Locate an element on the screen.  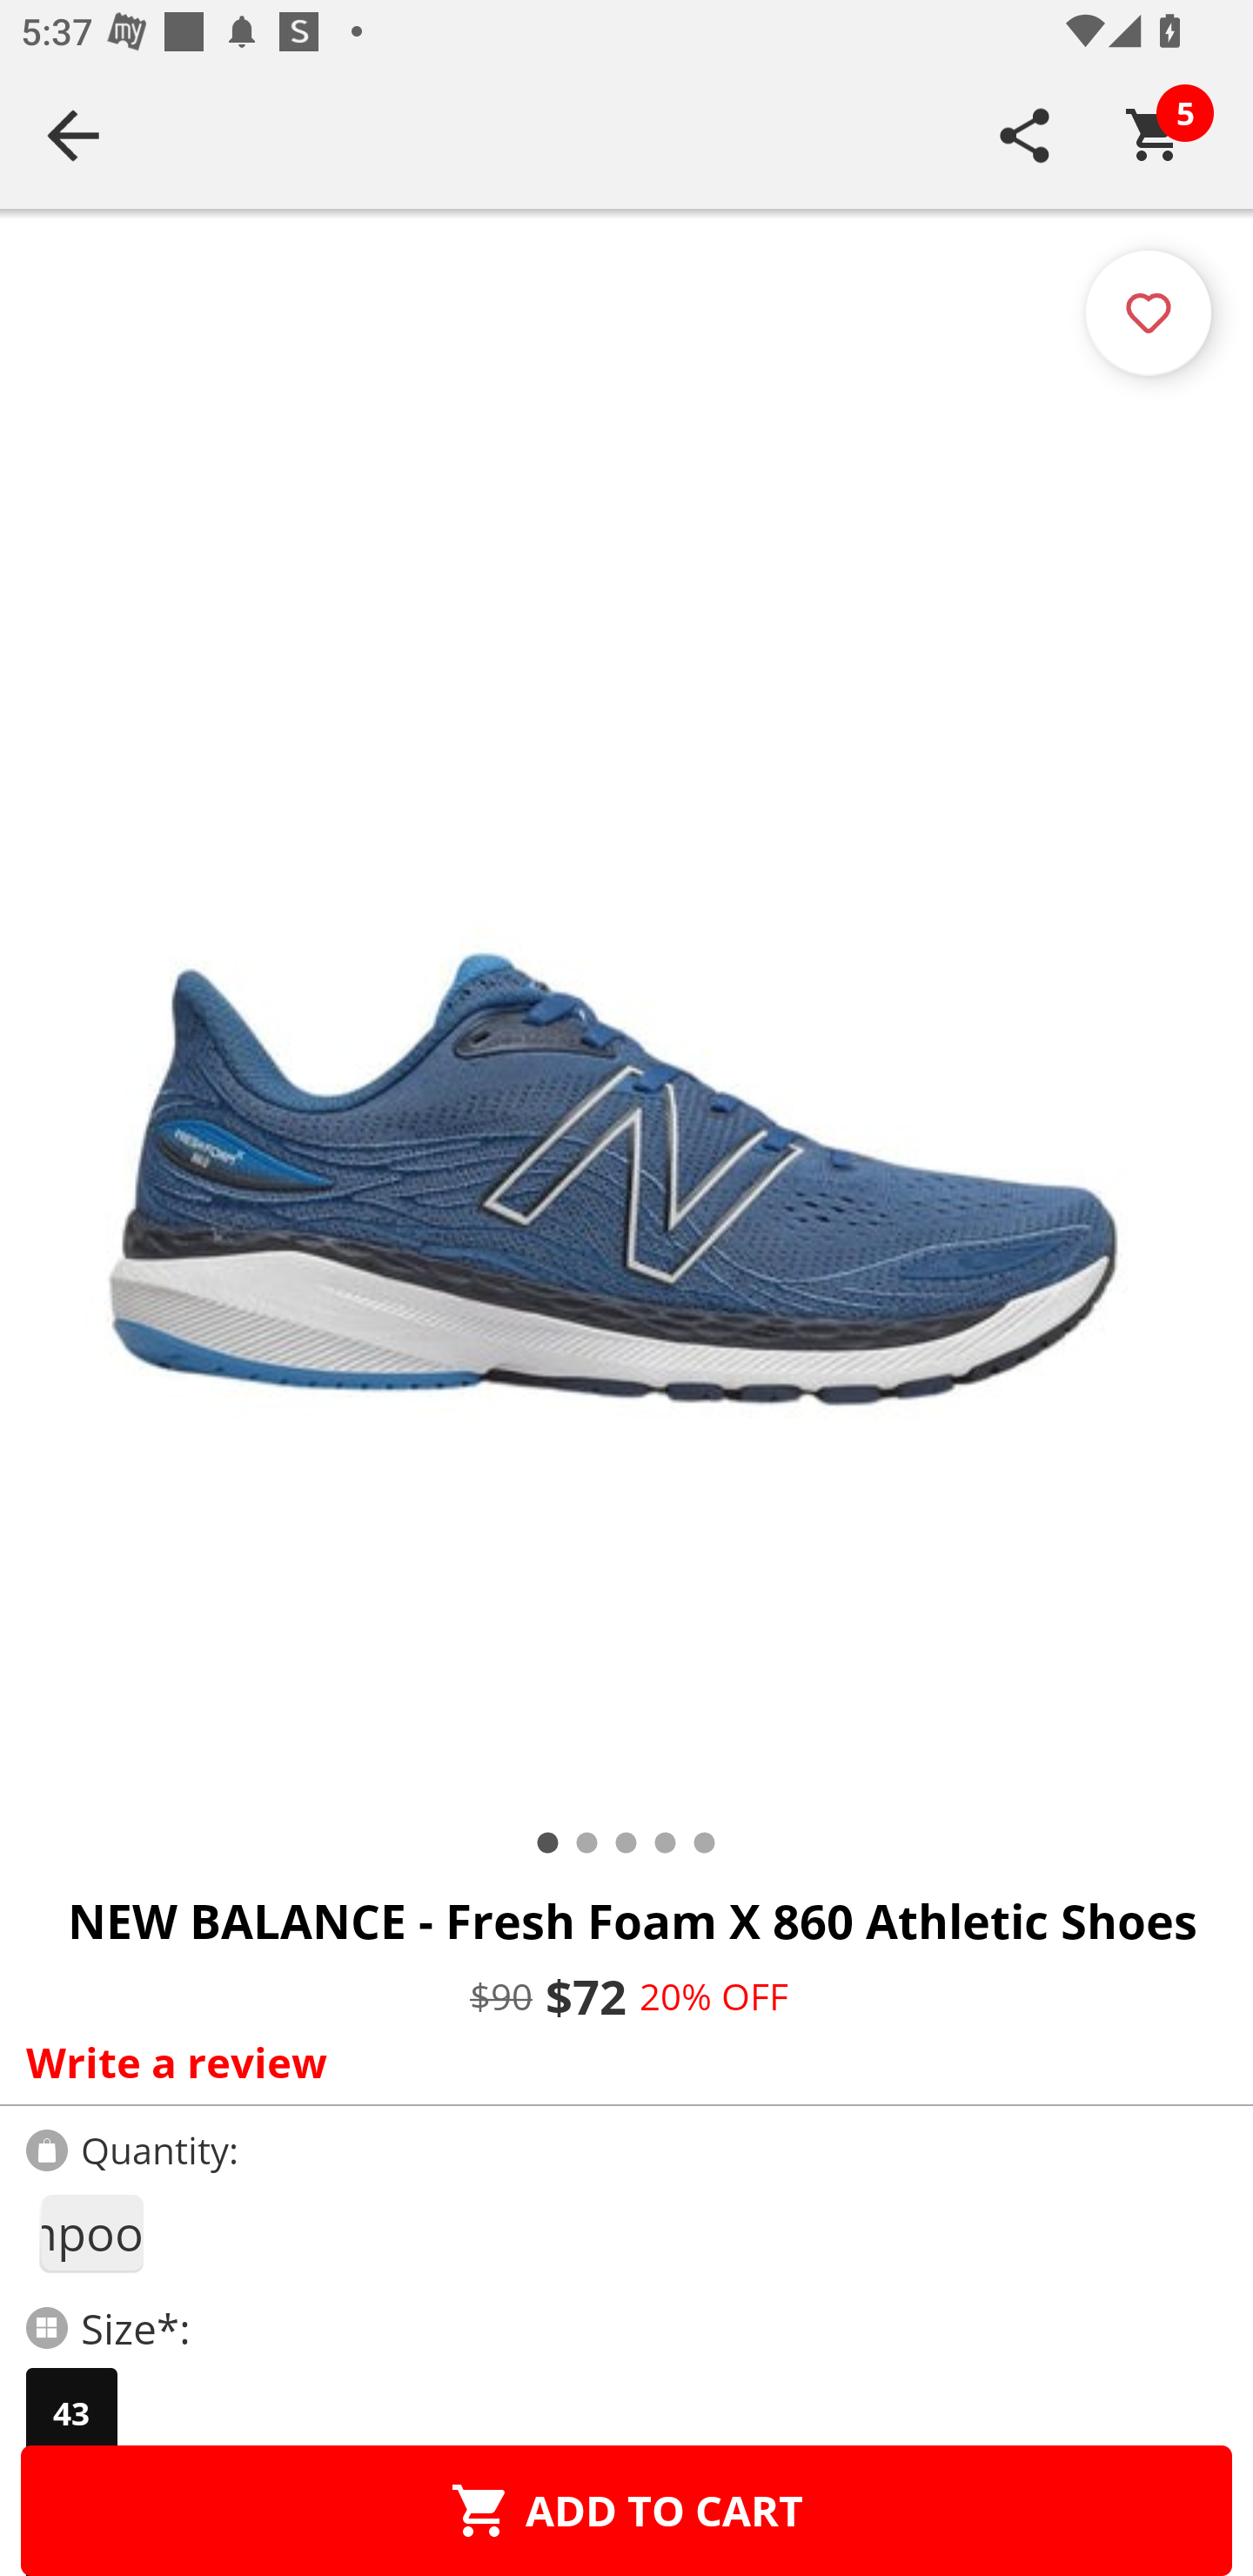
Write a review is located at coordinates (620, 2062).